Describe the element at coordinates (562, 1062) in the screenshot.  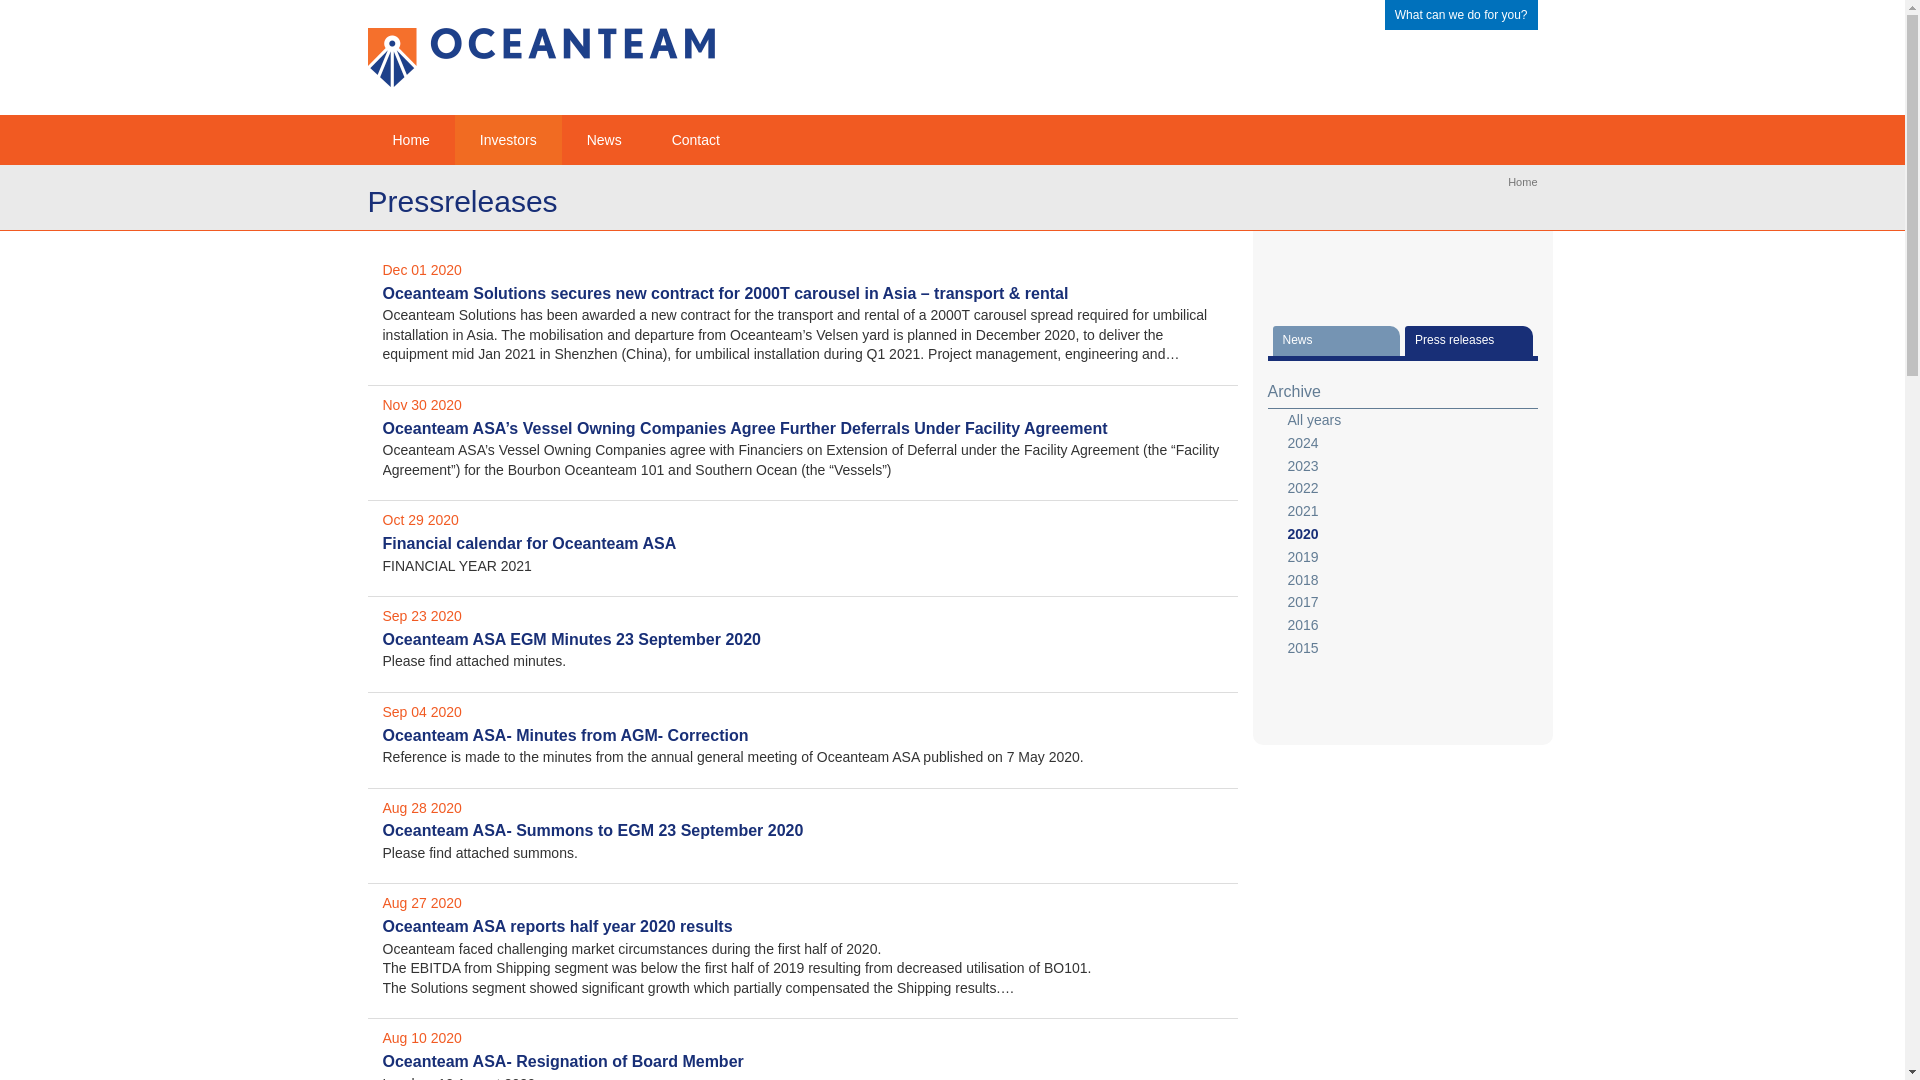
I see `Oceanteam ASA- Resignation of Board Member` at that location.